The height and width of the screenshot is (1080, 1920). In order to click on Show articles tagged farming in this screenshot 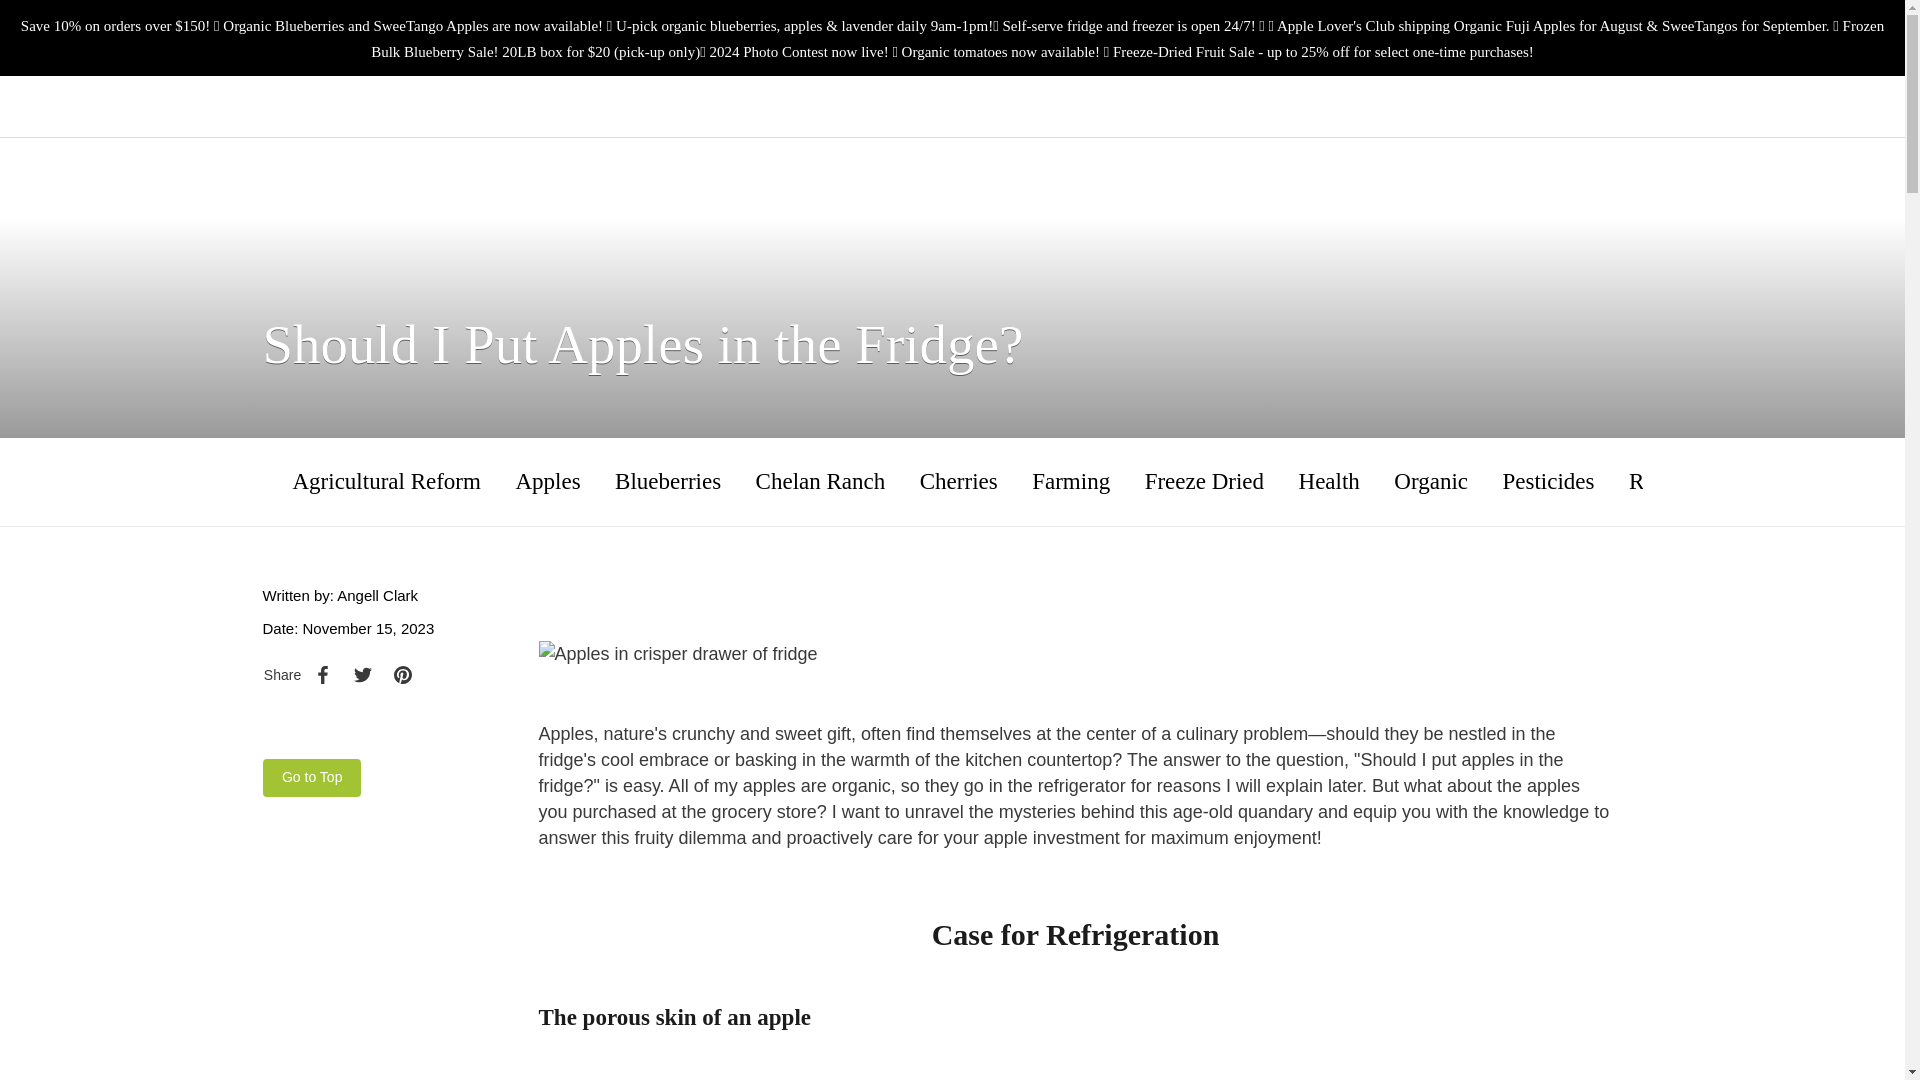, I will do `click(1070, 481)`.